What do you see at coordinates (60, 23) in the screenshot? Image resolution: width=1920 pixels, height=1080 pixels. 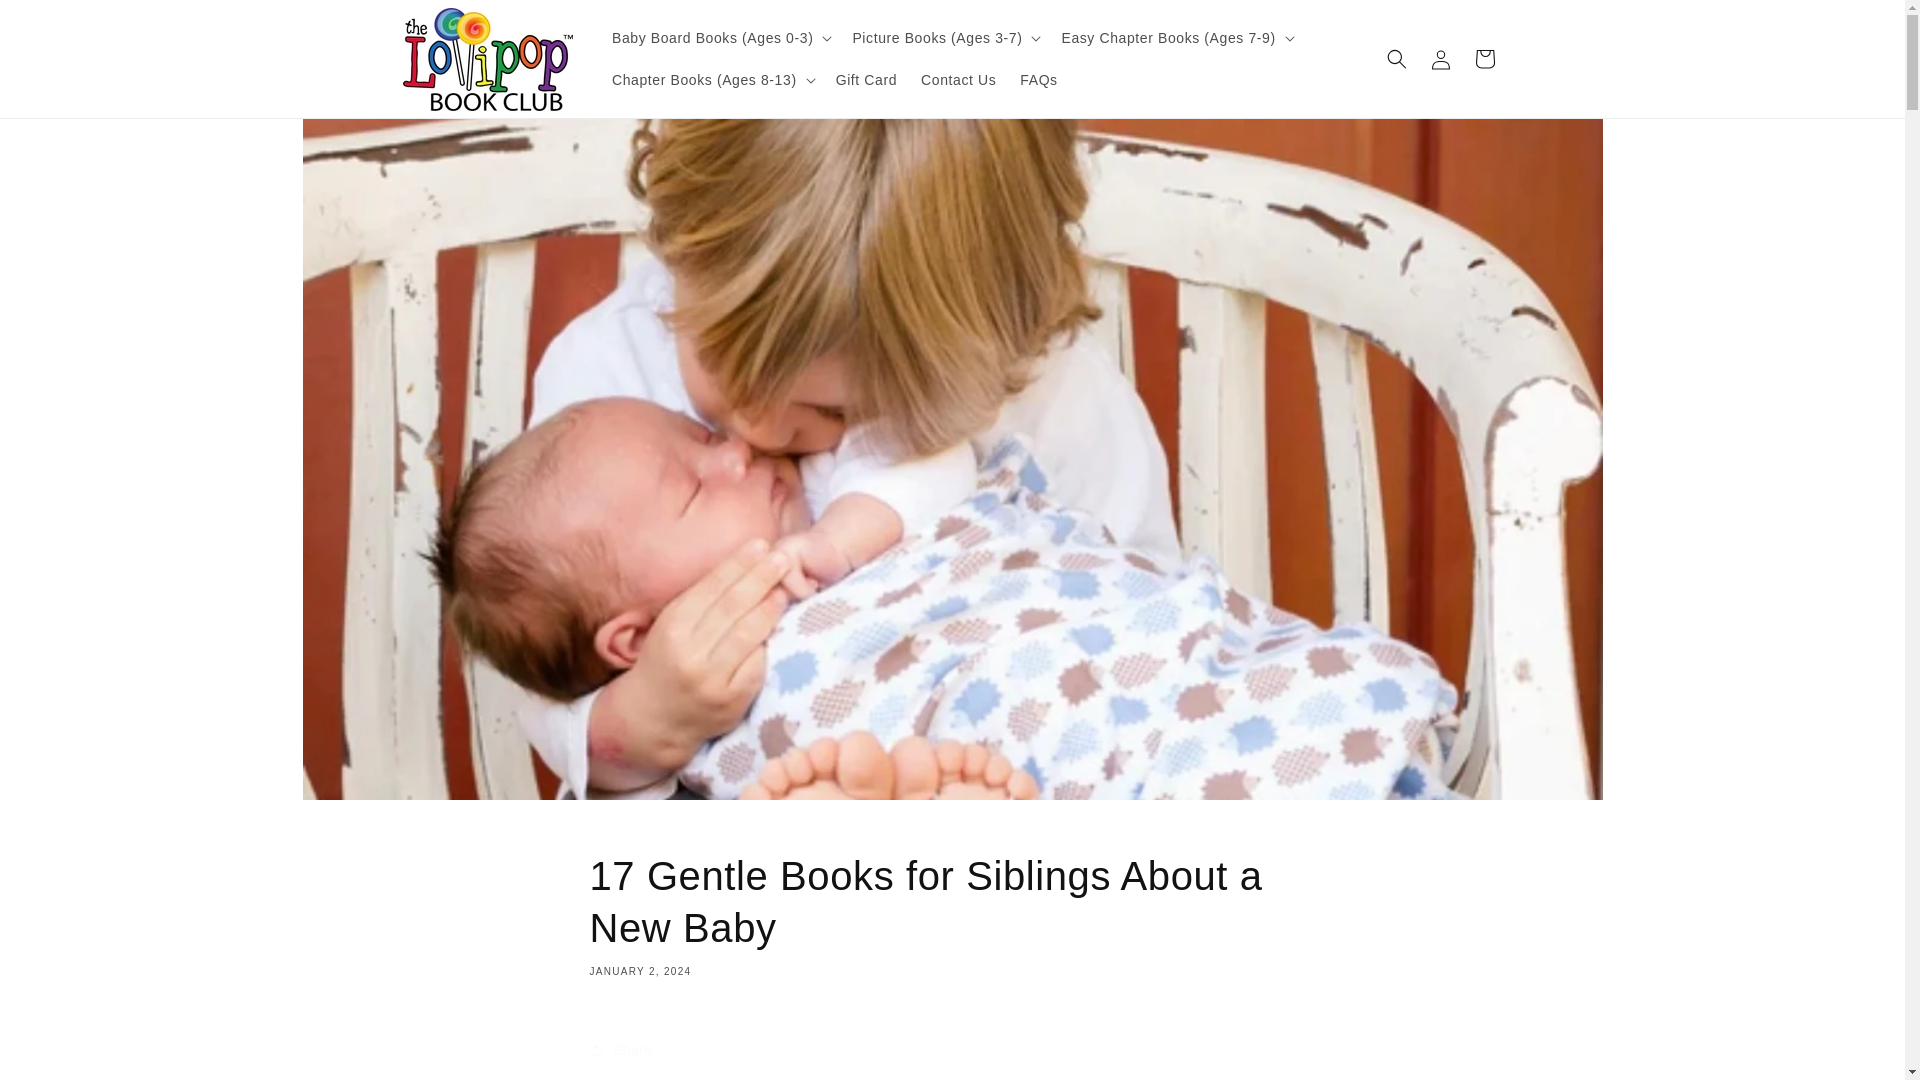 I see `Skip to content` at bounding box center [60, 23].